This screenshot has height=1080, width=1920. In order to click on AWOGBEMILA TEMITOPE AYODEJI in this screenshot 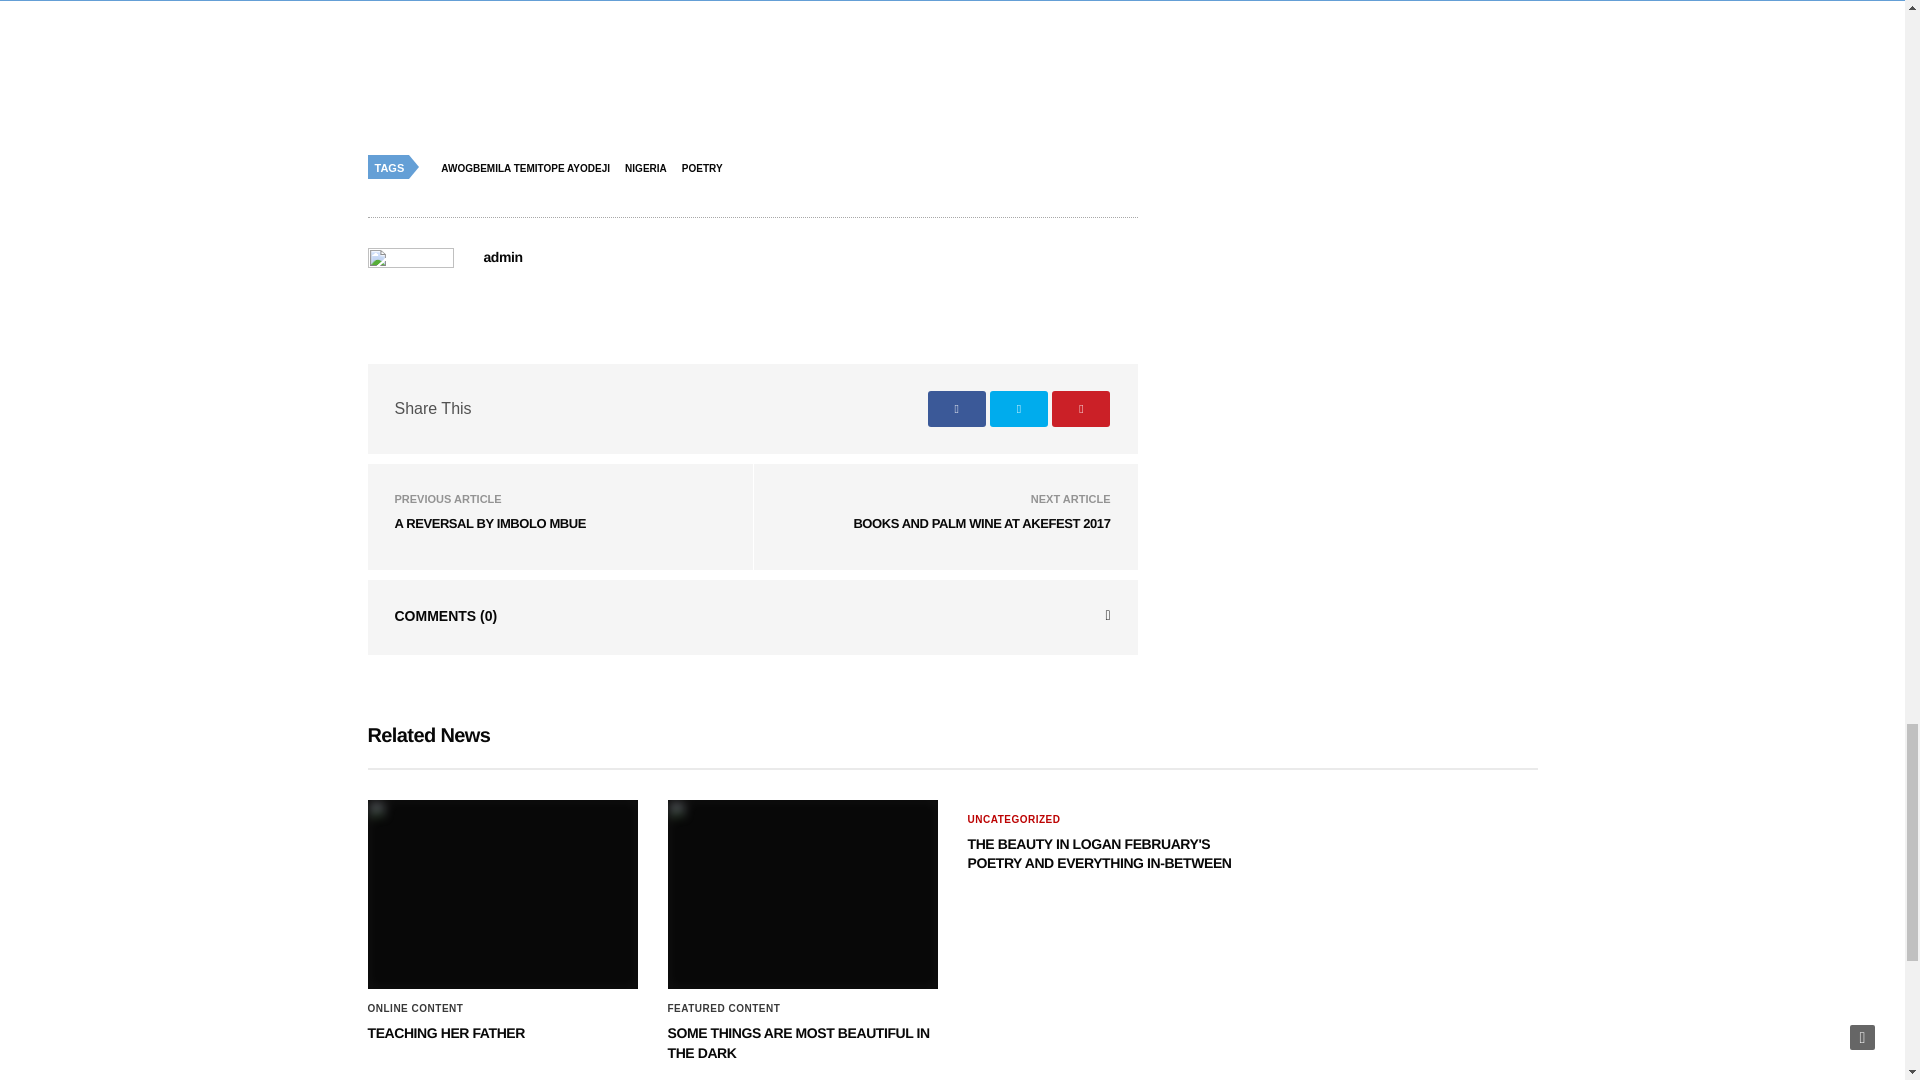, I will do `click(530, 168)`.